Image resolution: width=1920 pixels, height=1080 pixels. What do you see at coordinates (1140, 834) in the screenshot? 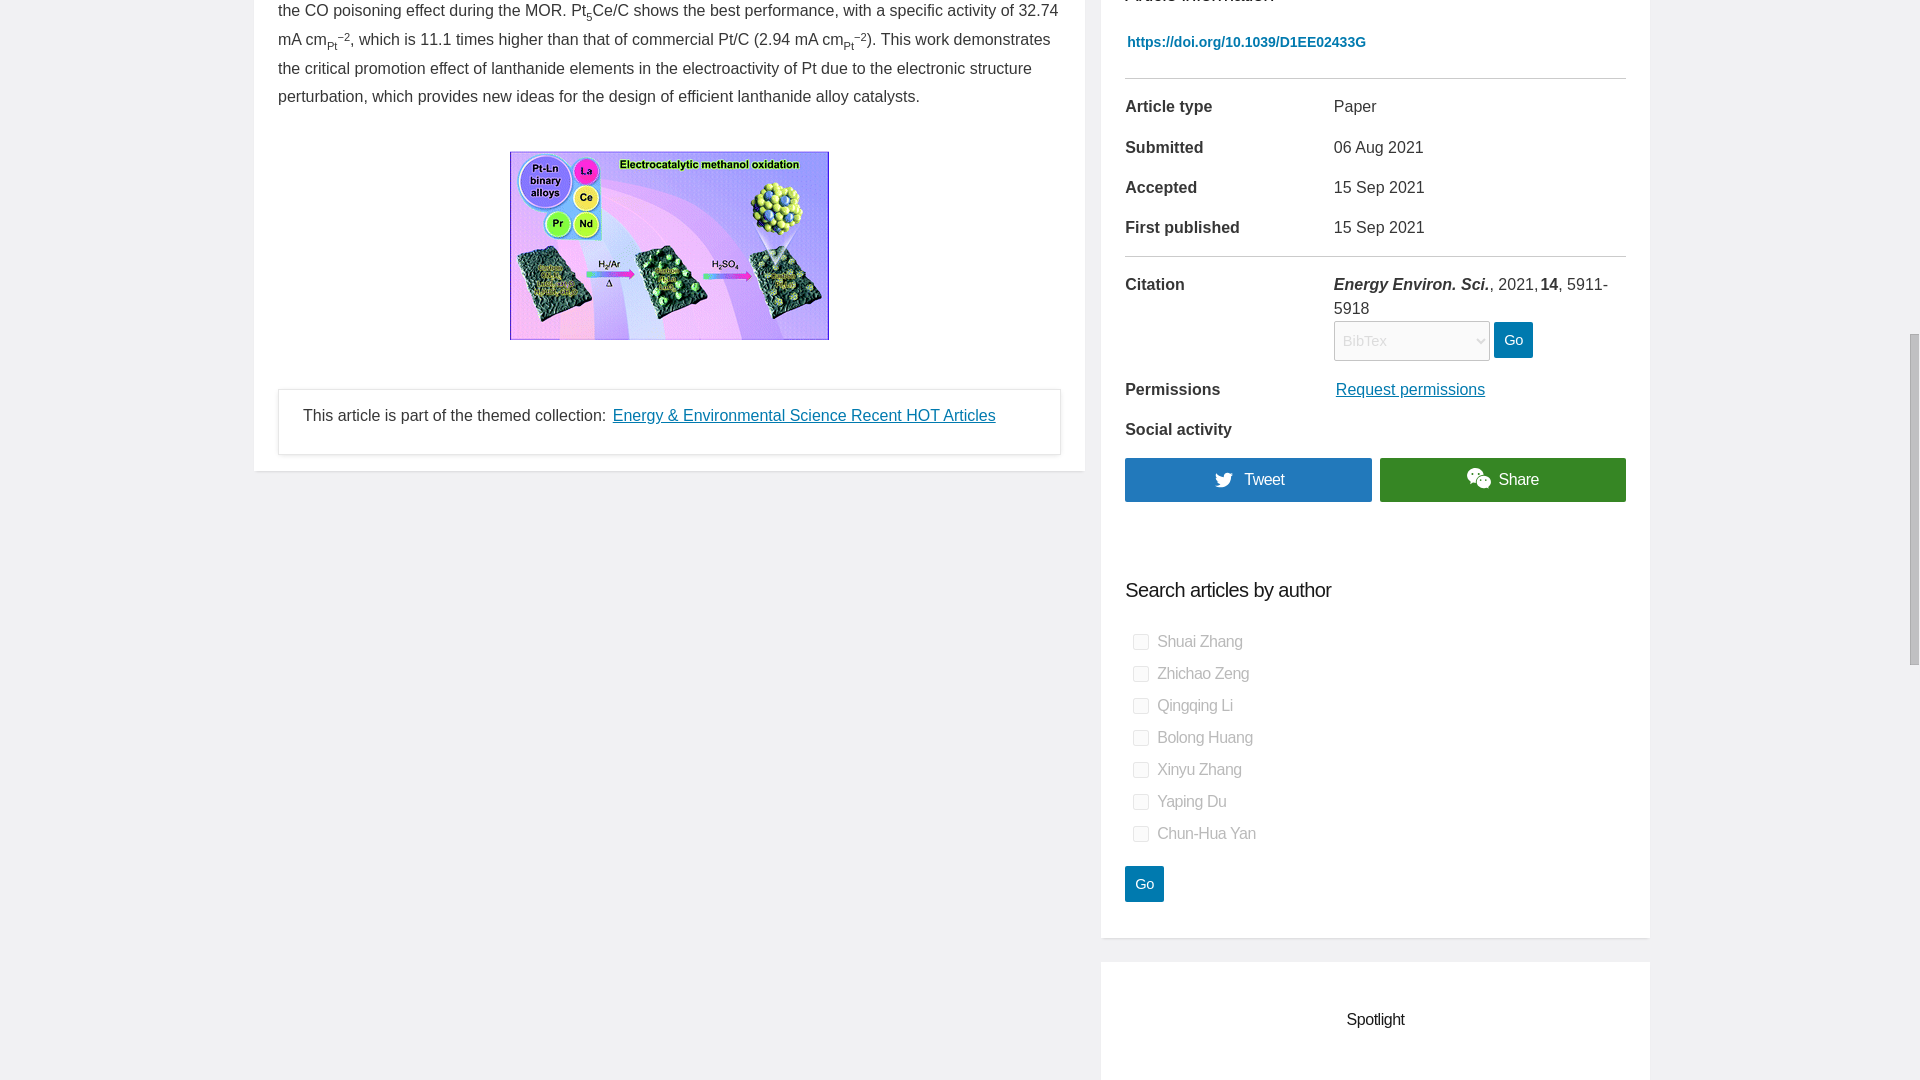
I see `on` at bounding box center [1140, 834].